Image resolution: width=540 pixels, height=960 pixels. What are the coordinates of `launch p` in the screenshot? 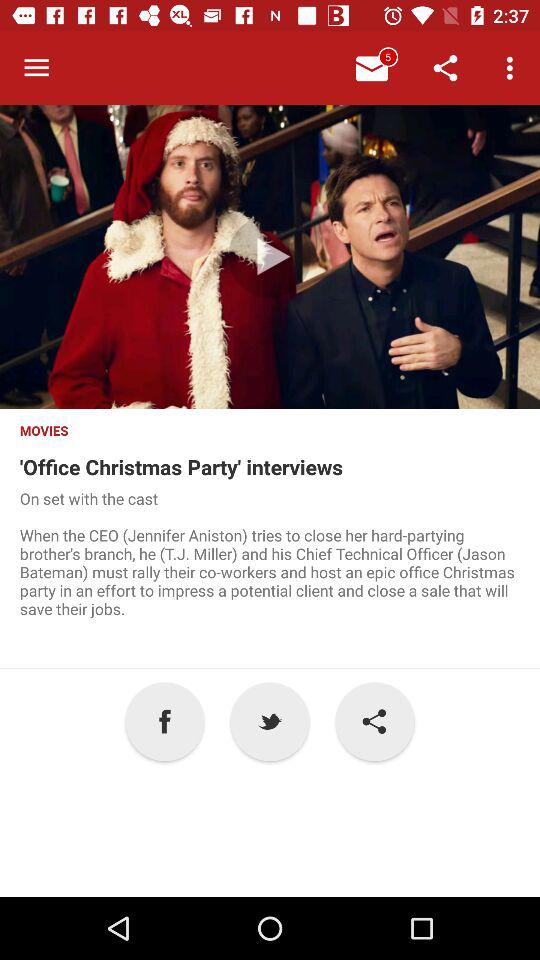 It's located at (270, 722).